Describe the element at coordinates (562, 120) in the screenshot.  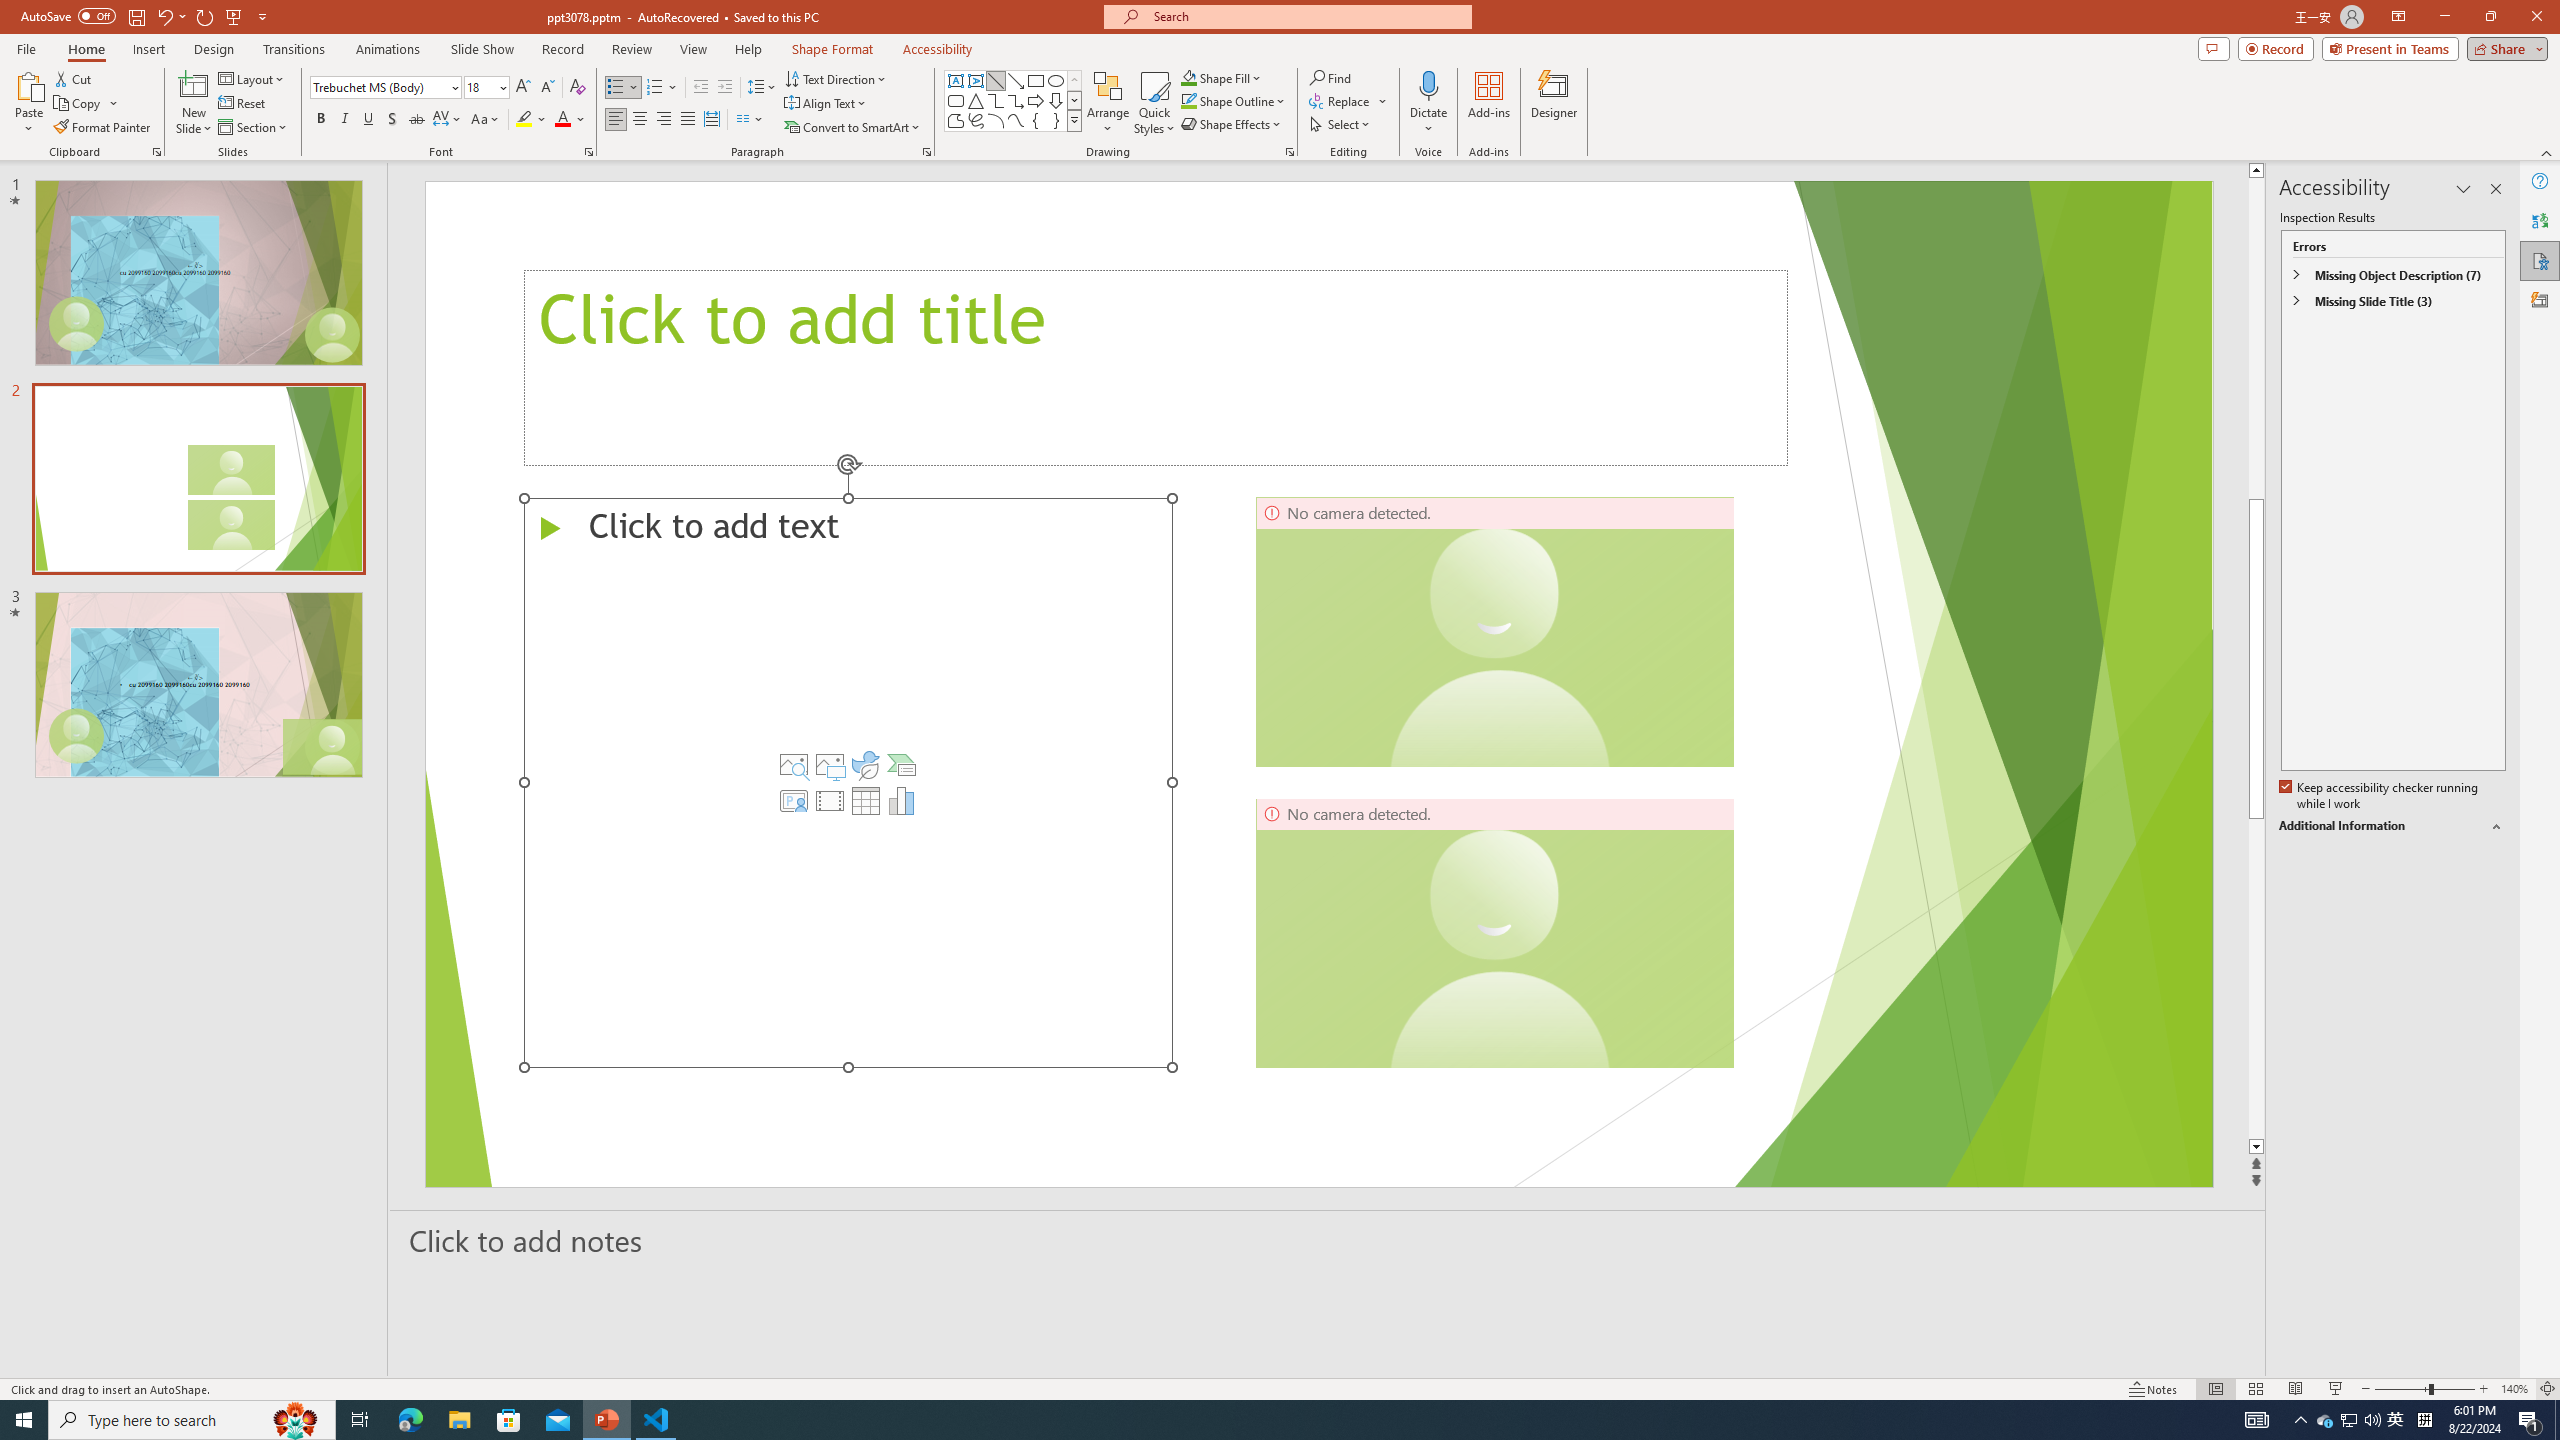
I see `Font Color Red` at that location.